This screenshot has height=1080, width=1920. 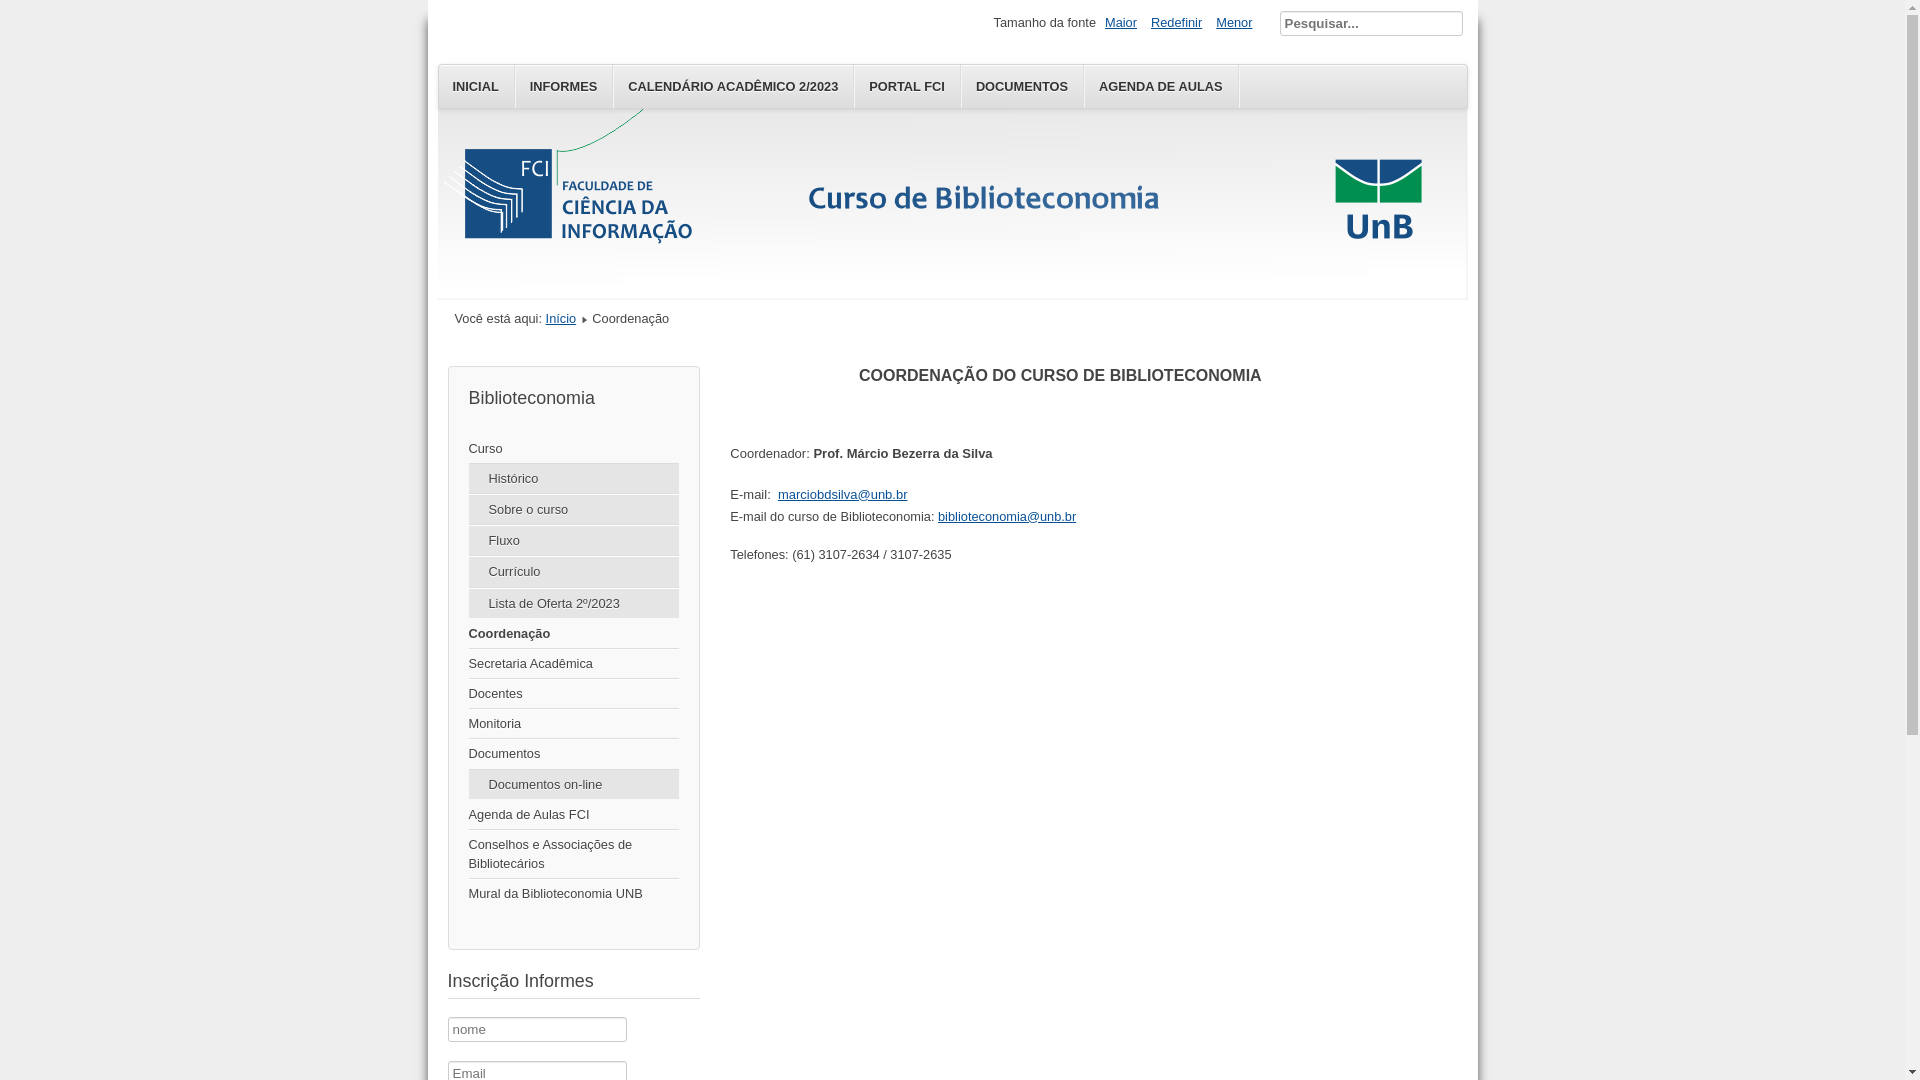 I want to click on marciobdsilva@unb.br, so click(x=843, y=494).